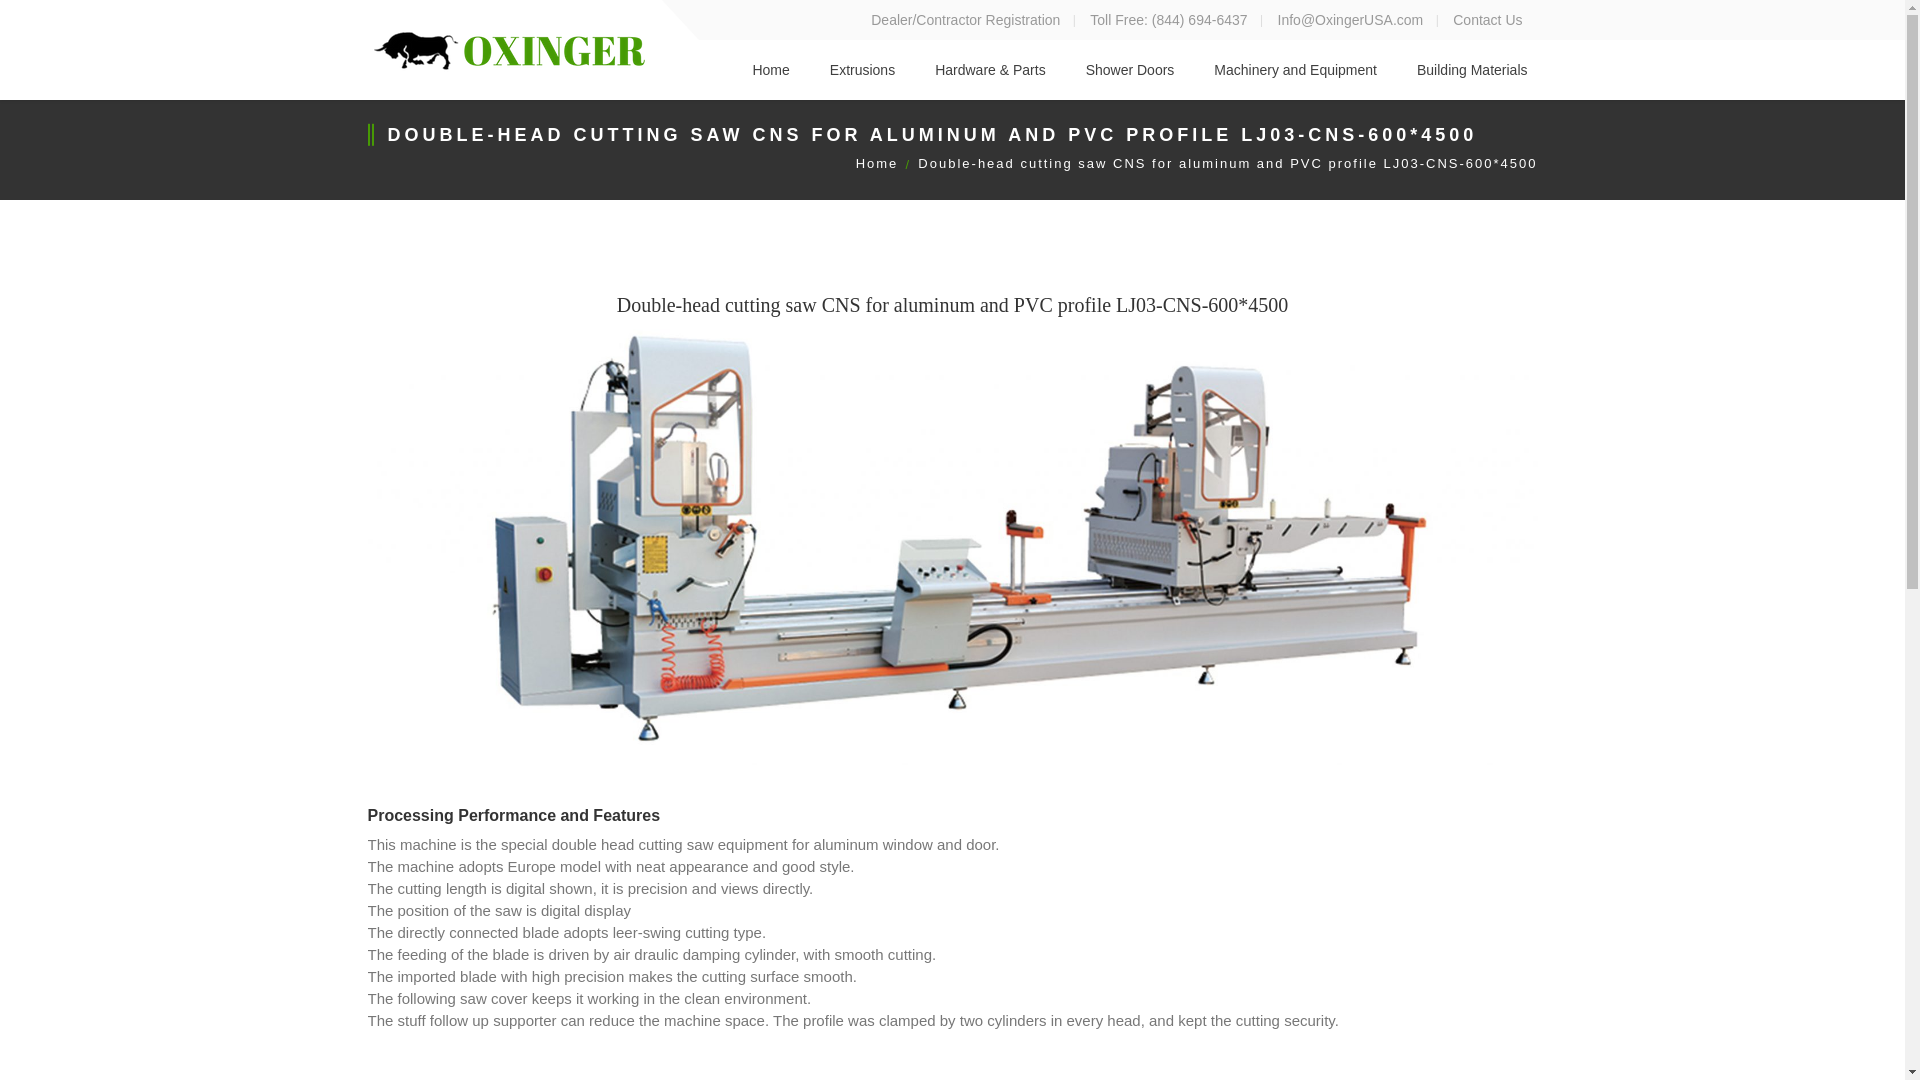  I want to click on Contact Us, so click(1488, 20).